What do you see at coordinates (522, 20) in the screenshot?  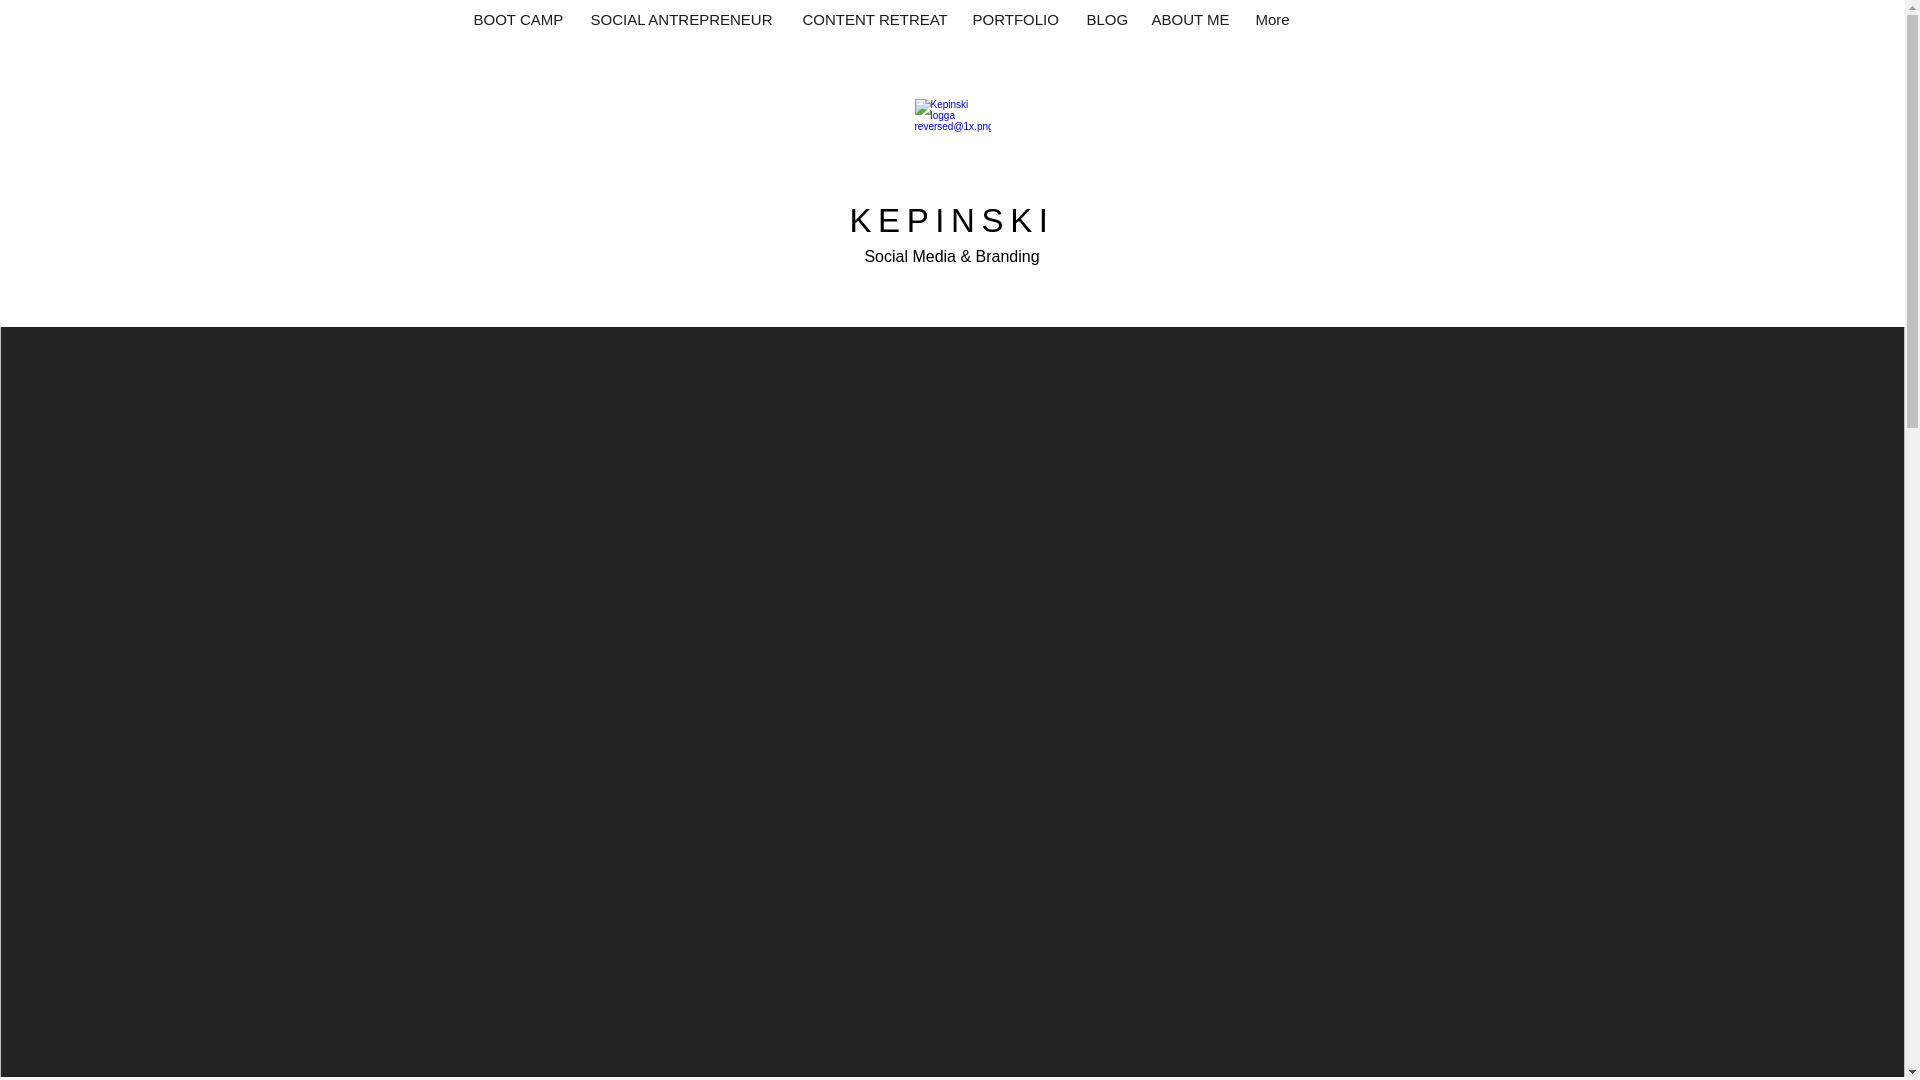 I see `BOOT CAMP` at bounding box center [522, 20].